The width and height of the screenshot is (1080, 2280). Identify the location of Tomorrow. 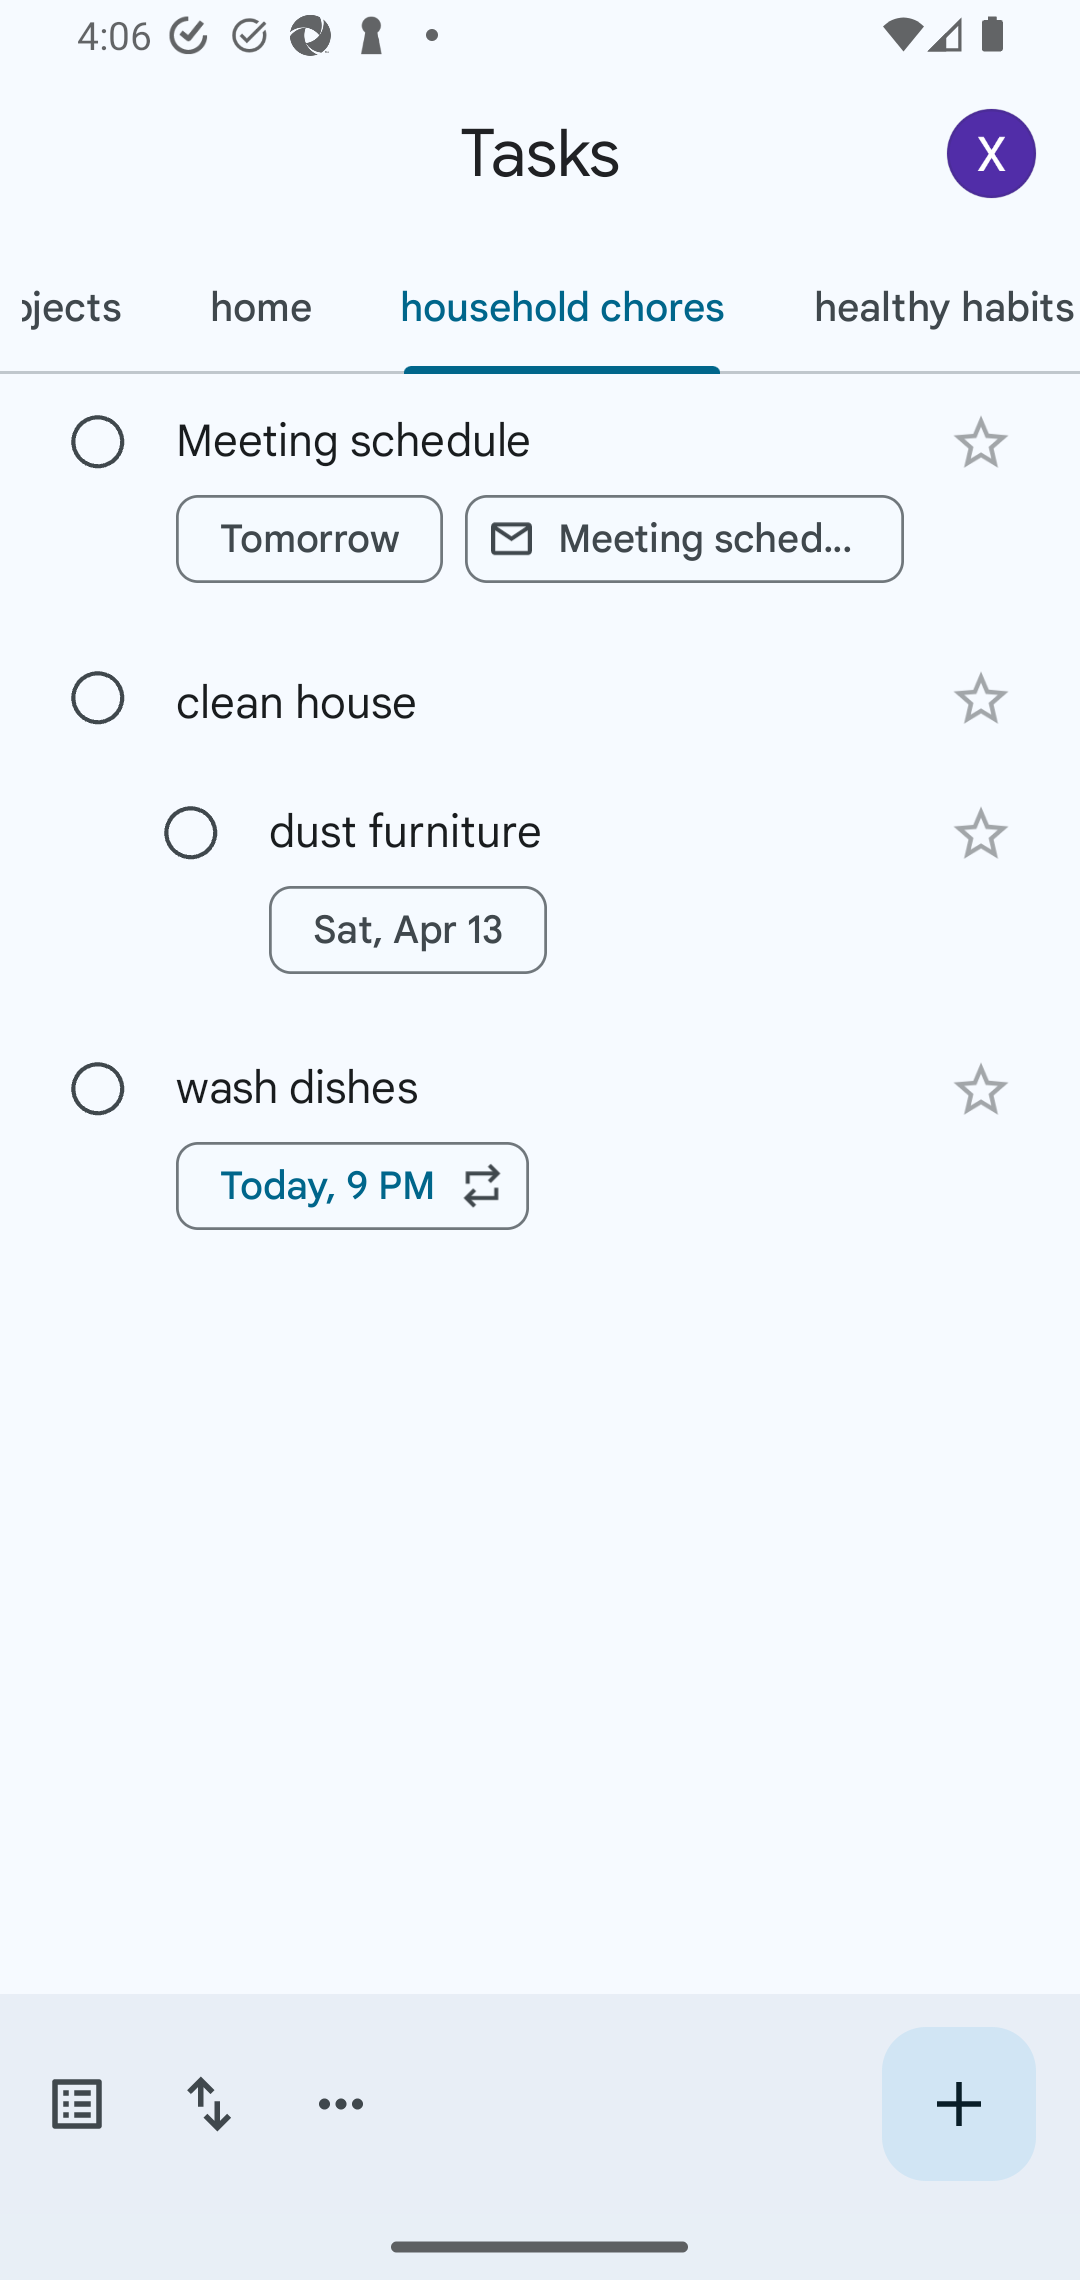
(309, 538).